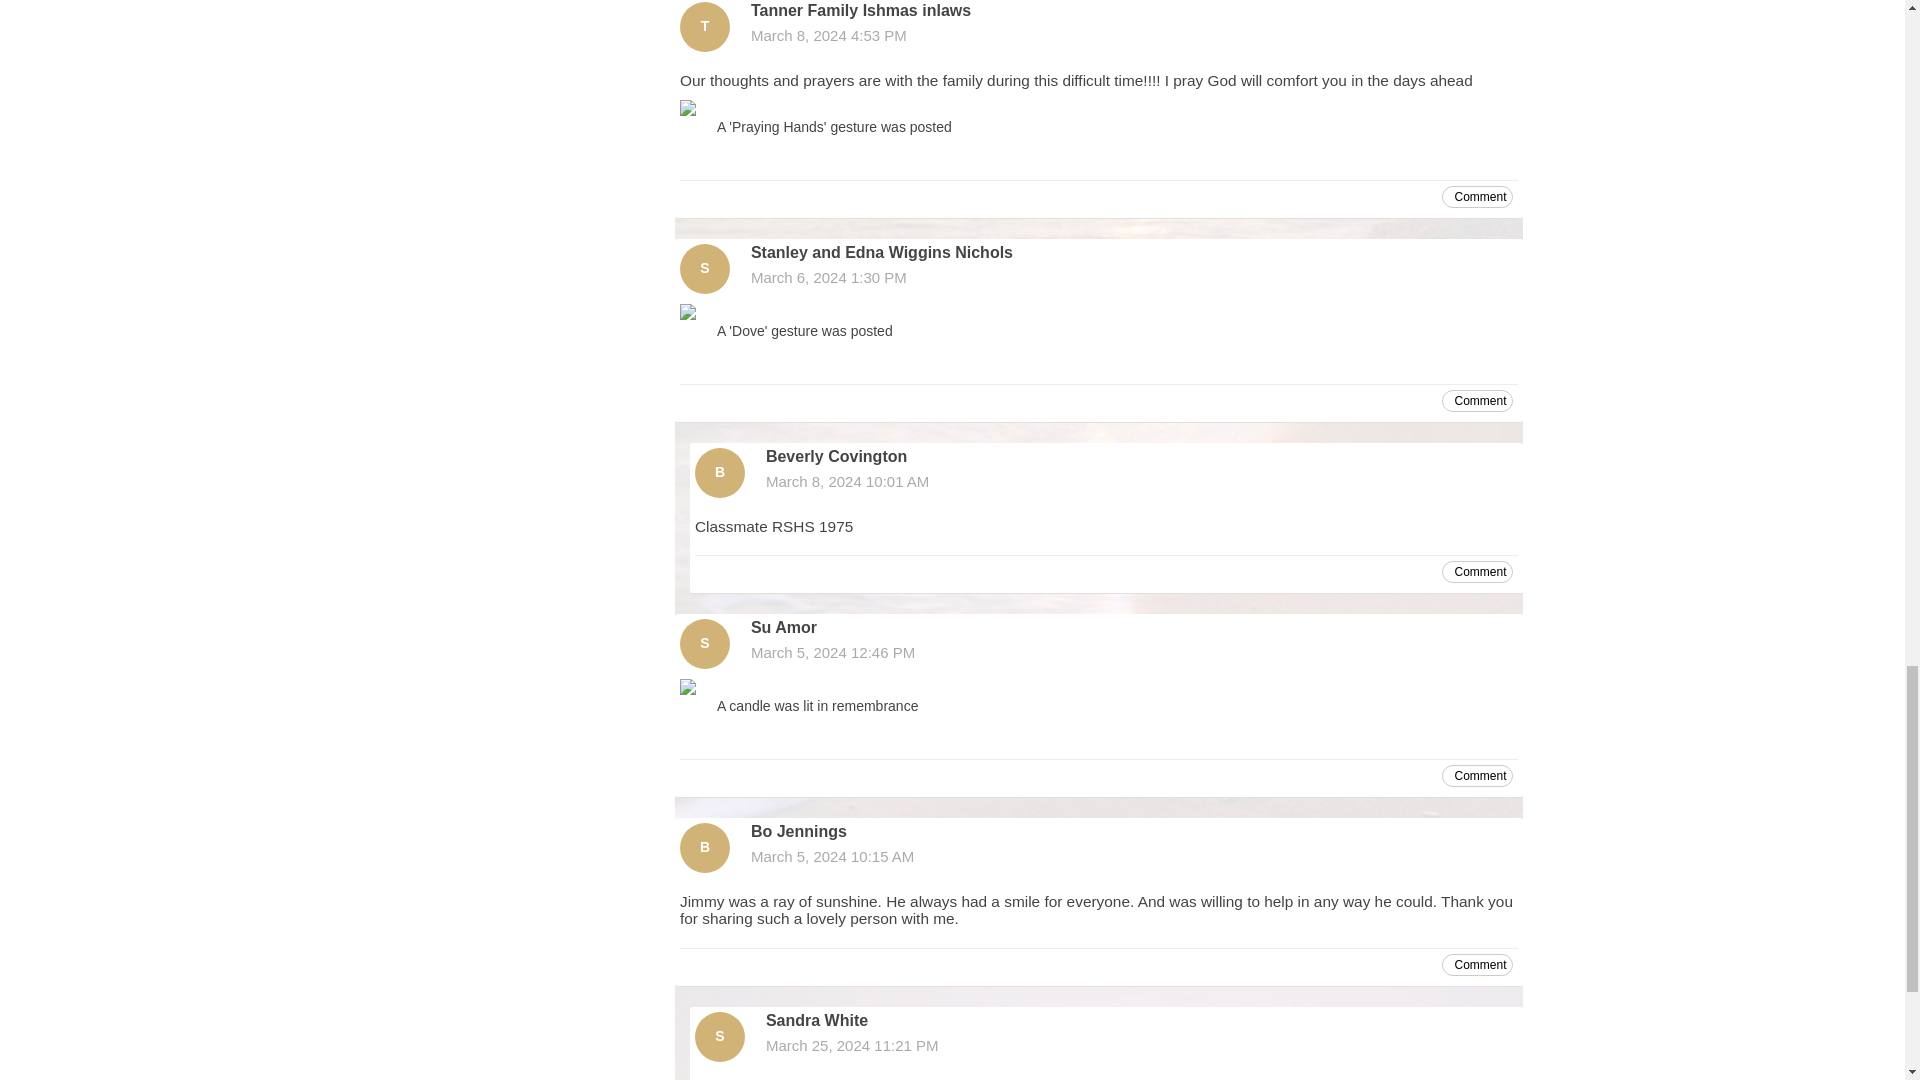  I want to click on Tanner Family Ishmas inlaws, so click(704, 26).